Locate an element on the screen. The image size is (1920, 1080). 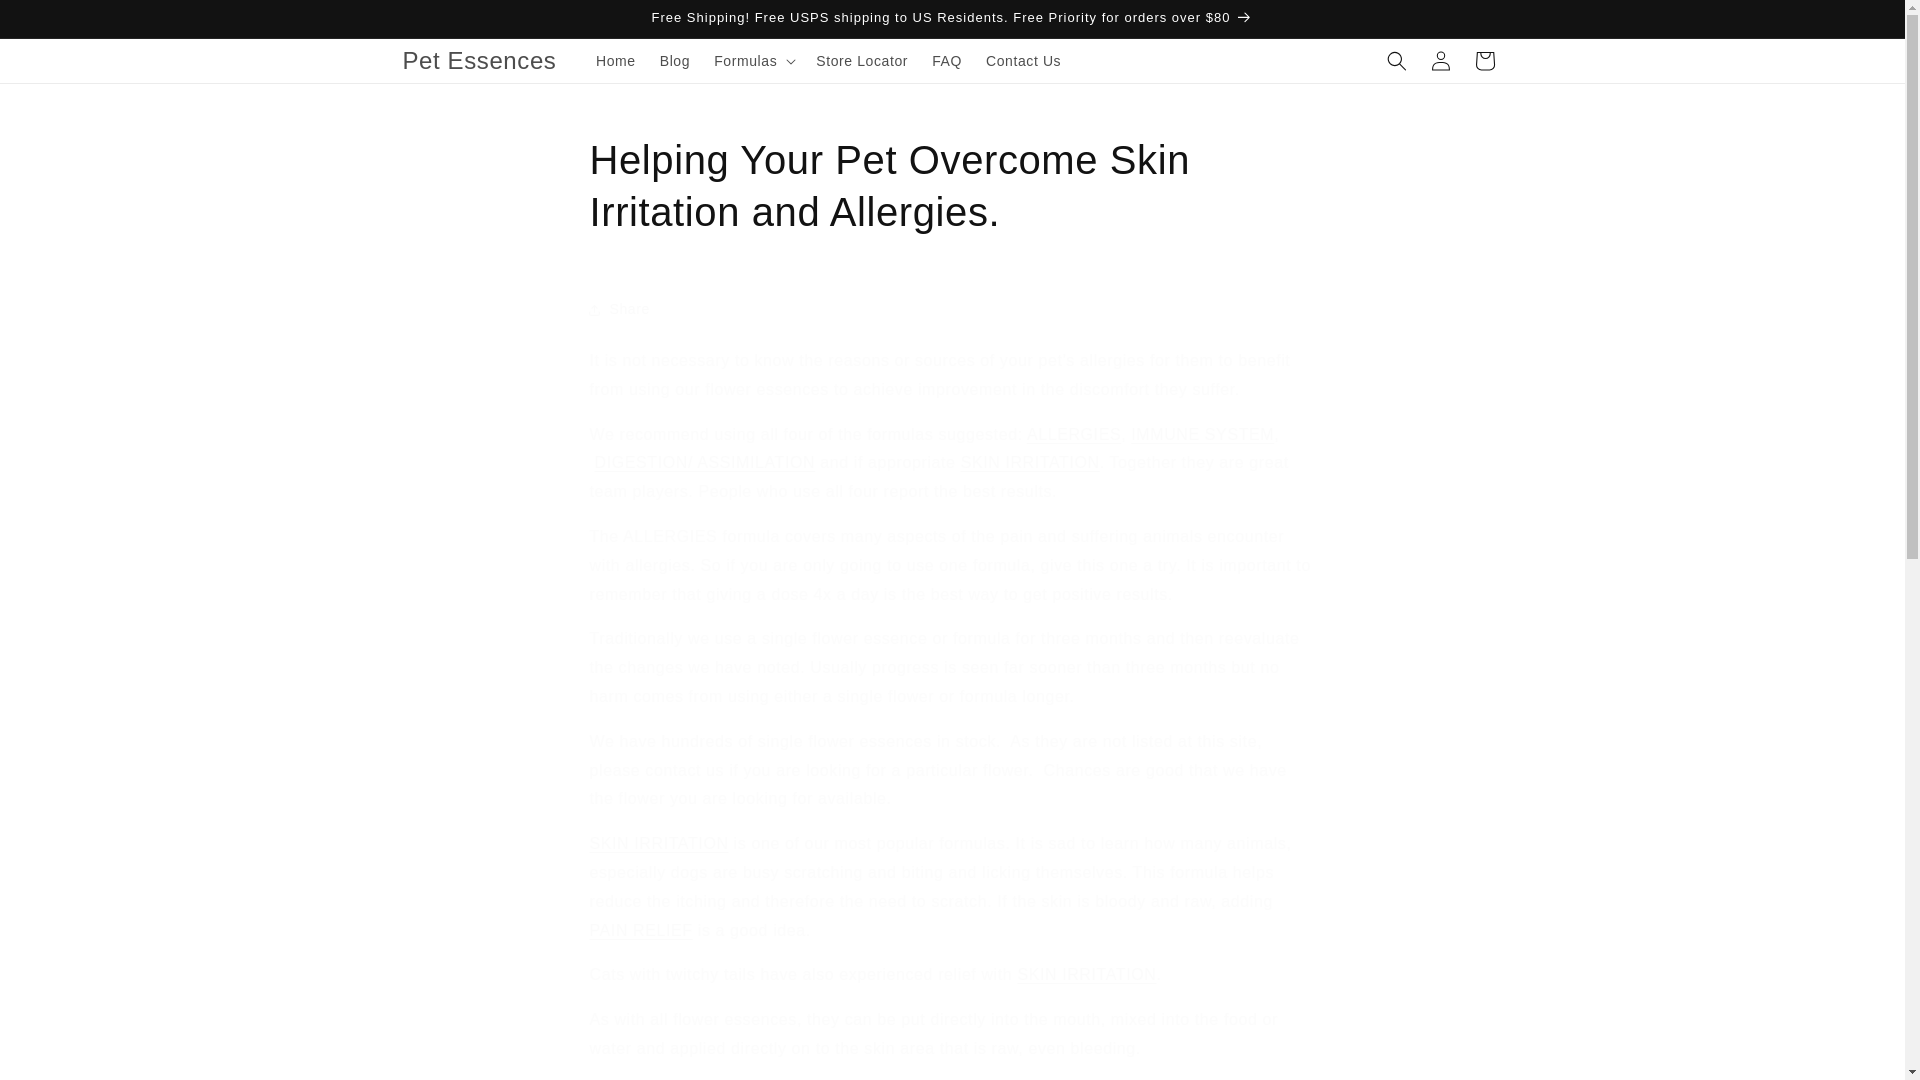
Share is located at coordinates (952, 310).